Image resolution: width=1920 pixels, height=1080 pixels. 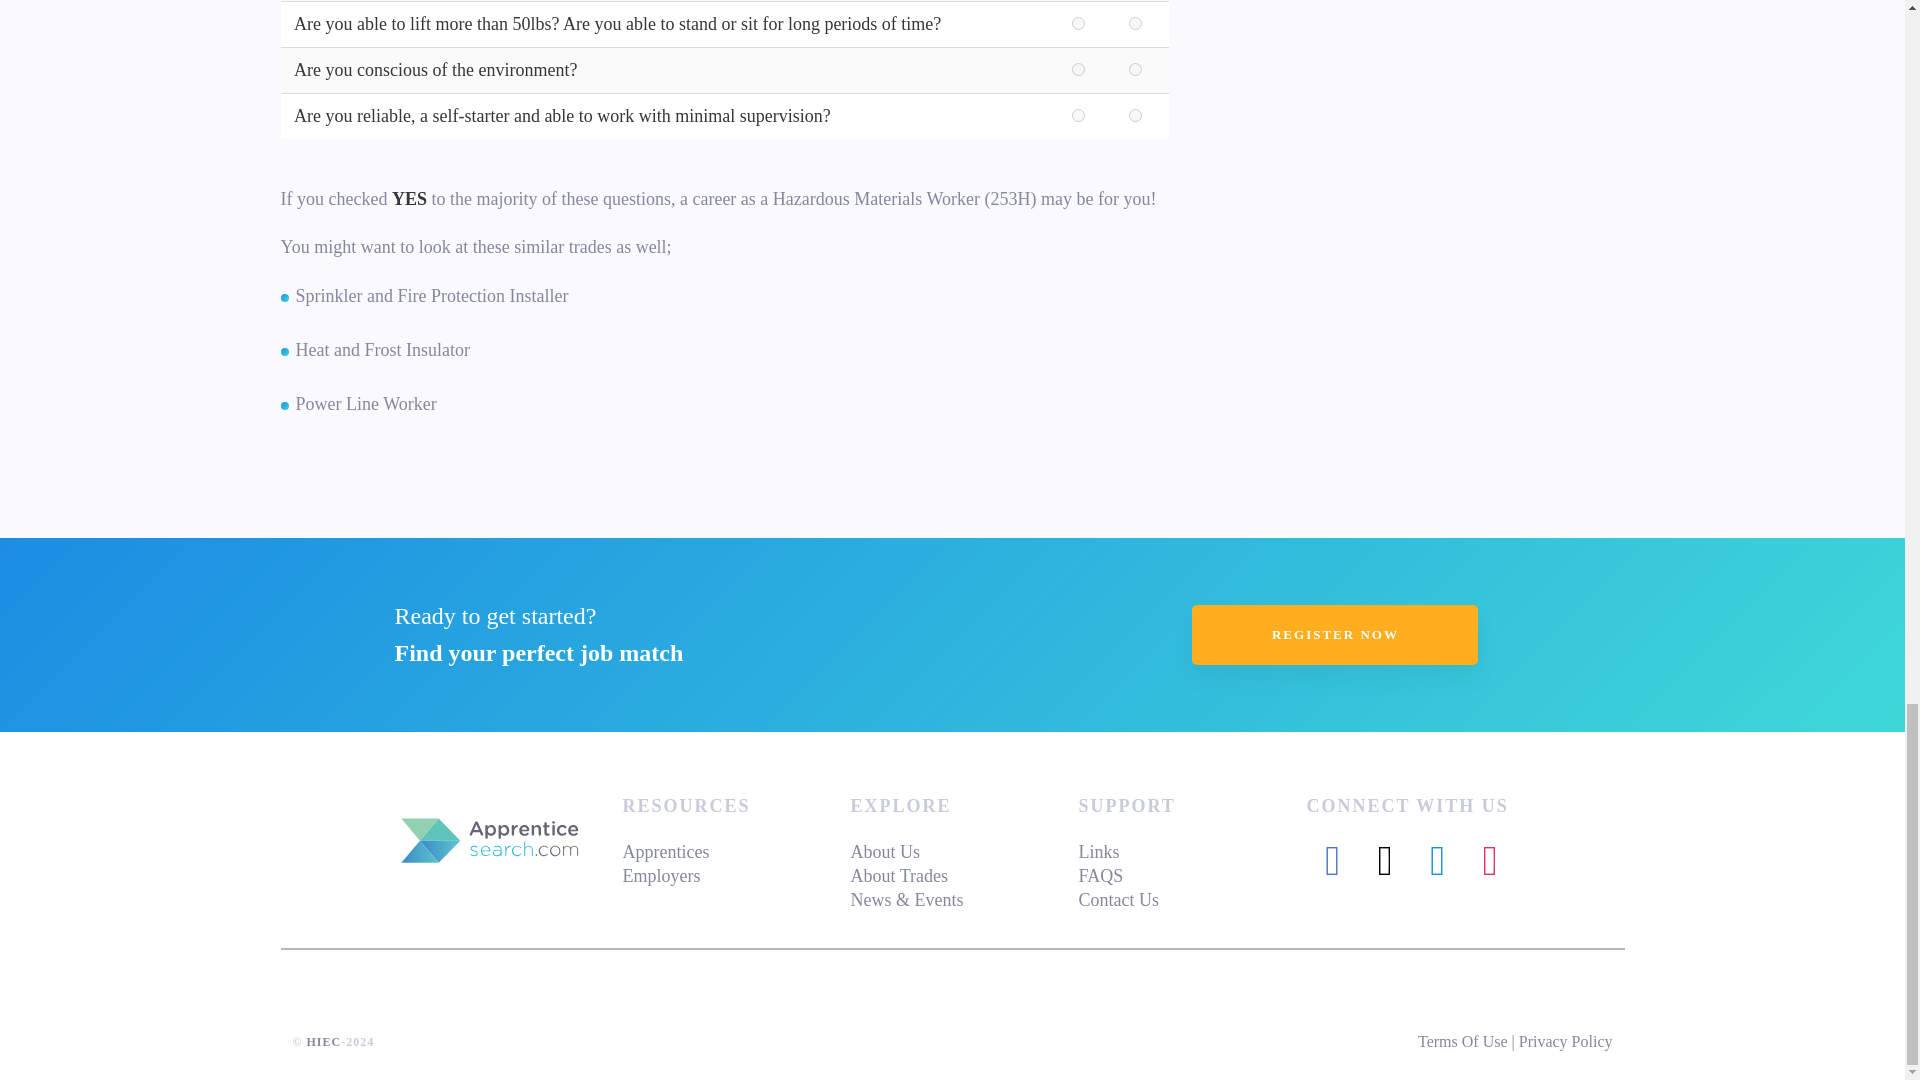 What do you see at coordinates (1135, 24) in the screenshot?
I see `on` at bounding box center [1135, 24].